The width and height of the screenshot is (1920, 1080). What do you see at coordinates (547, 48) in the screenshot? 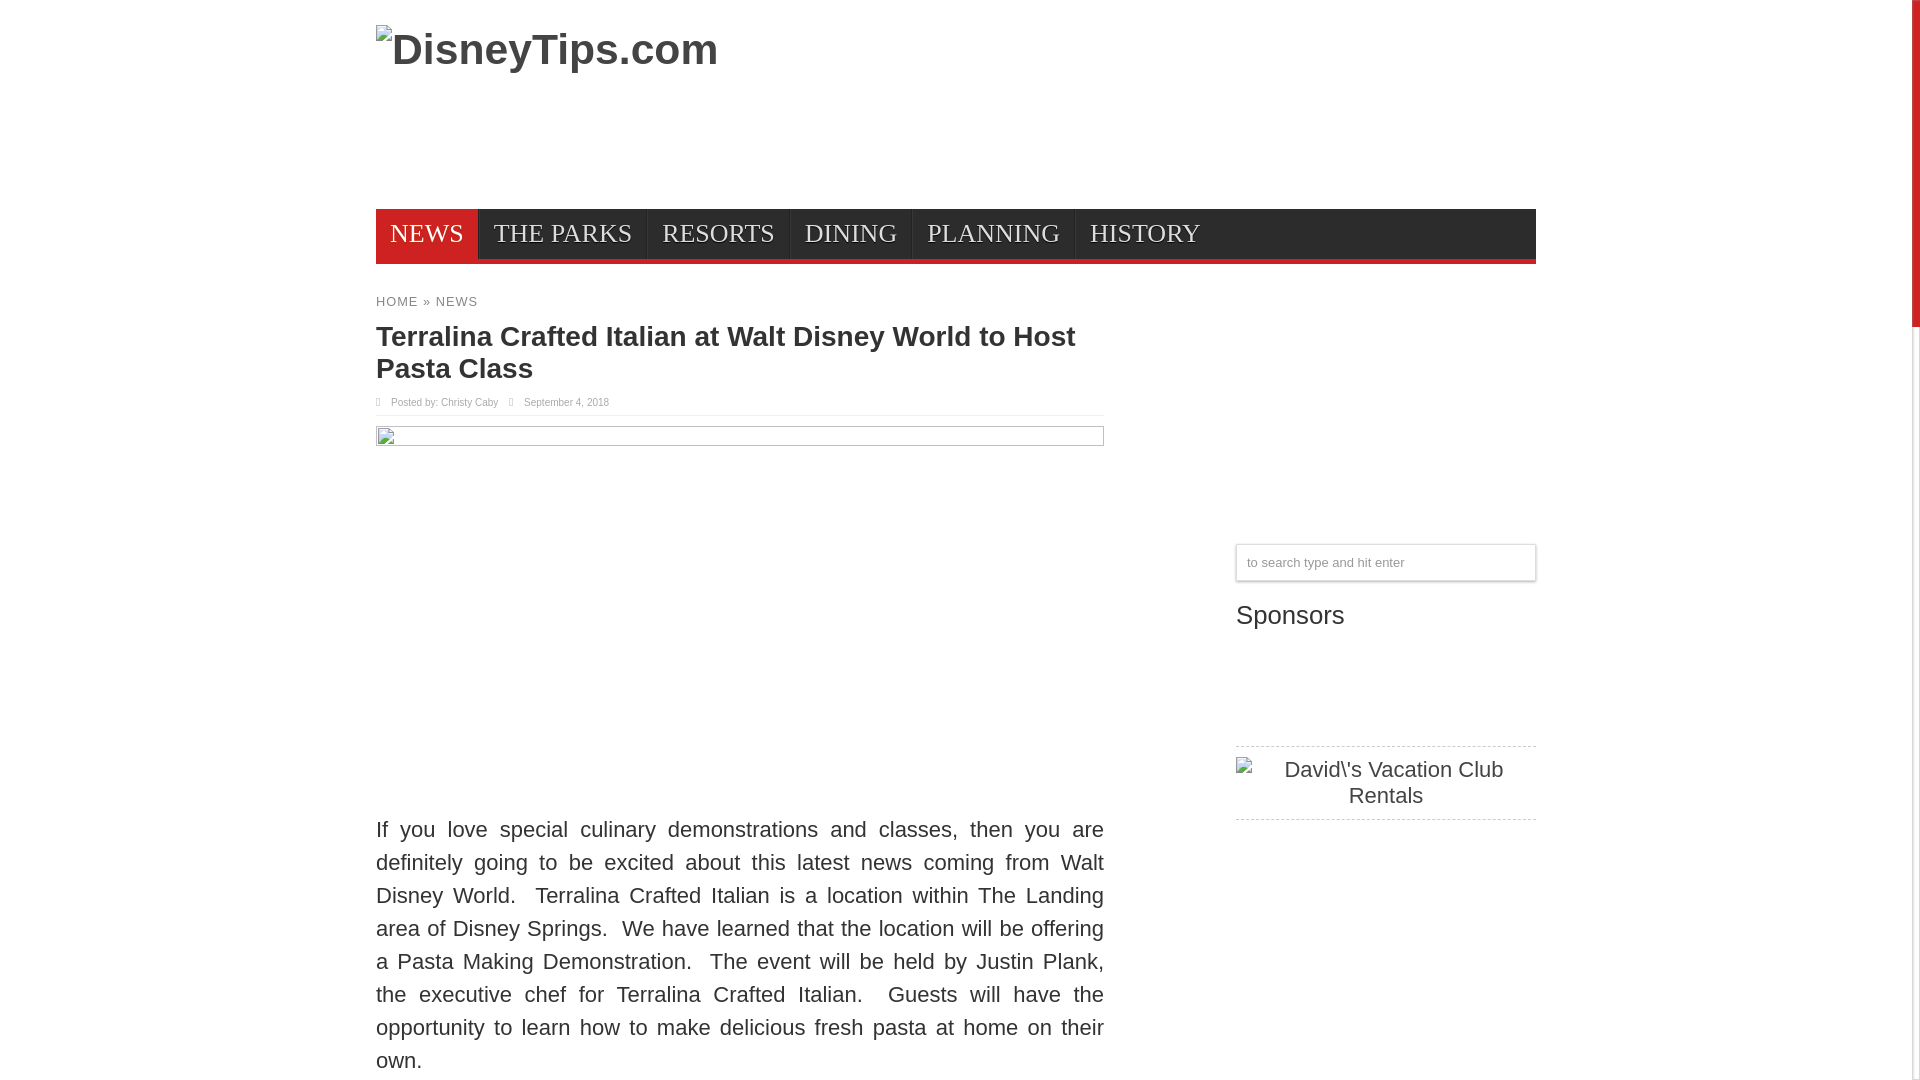
I see `DisneyTips.com` at bounding box center [547, 48].